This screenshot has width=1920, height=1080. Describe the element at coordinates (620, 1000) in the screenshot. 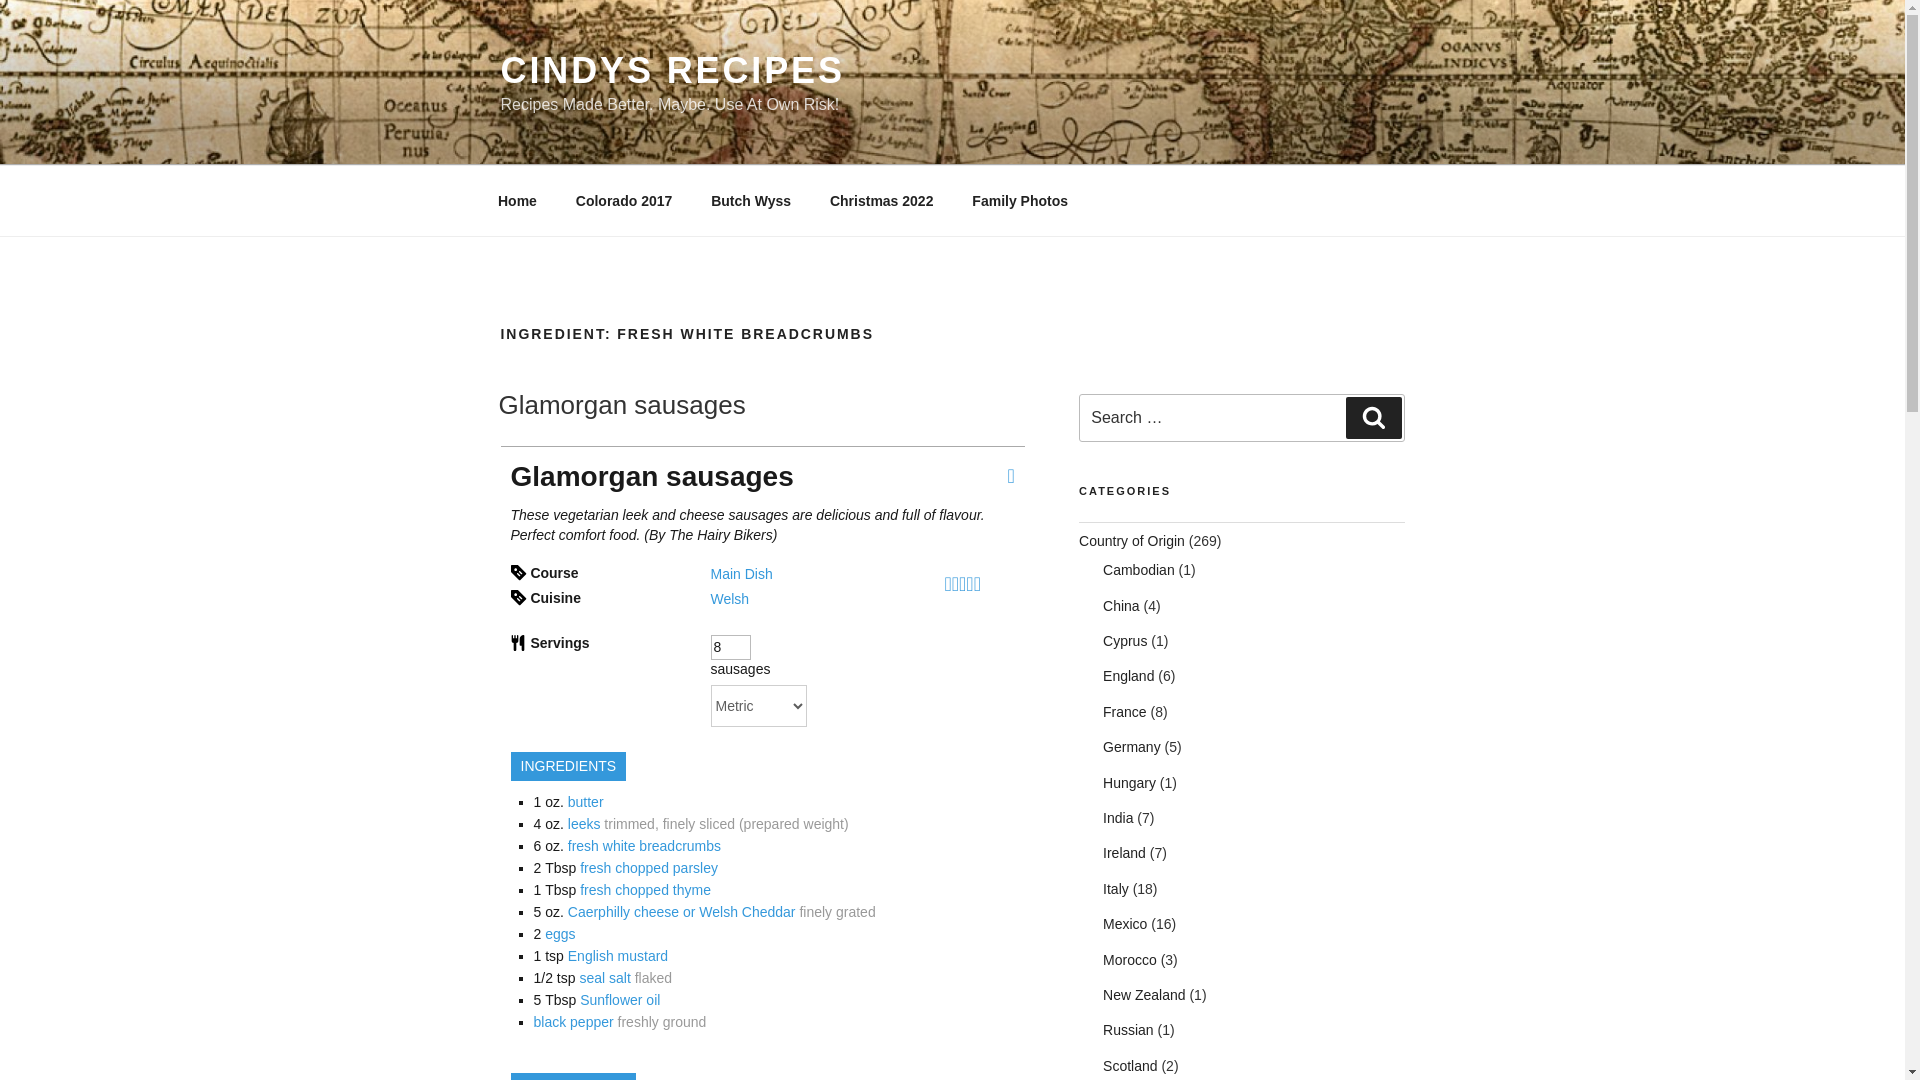

I see `Sunflower oil` at that location.